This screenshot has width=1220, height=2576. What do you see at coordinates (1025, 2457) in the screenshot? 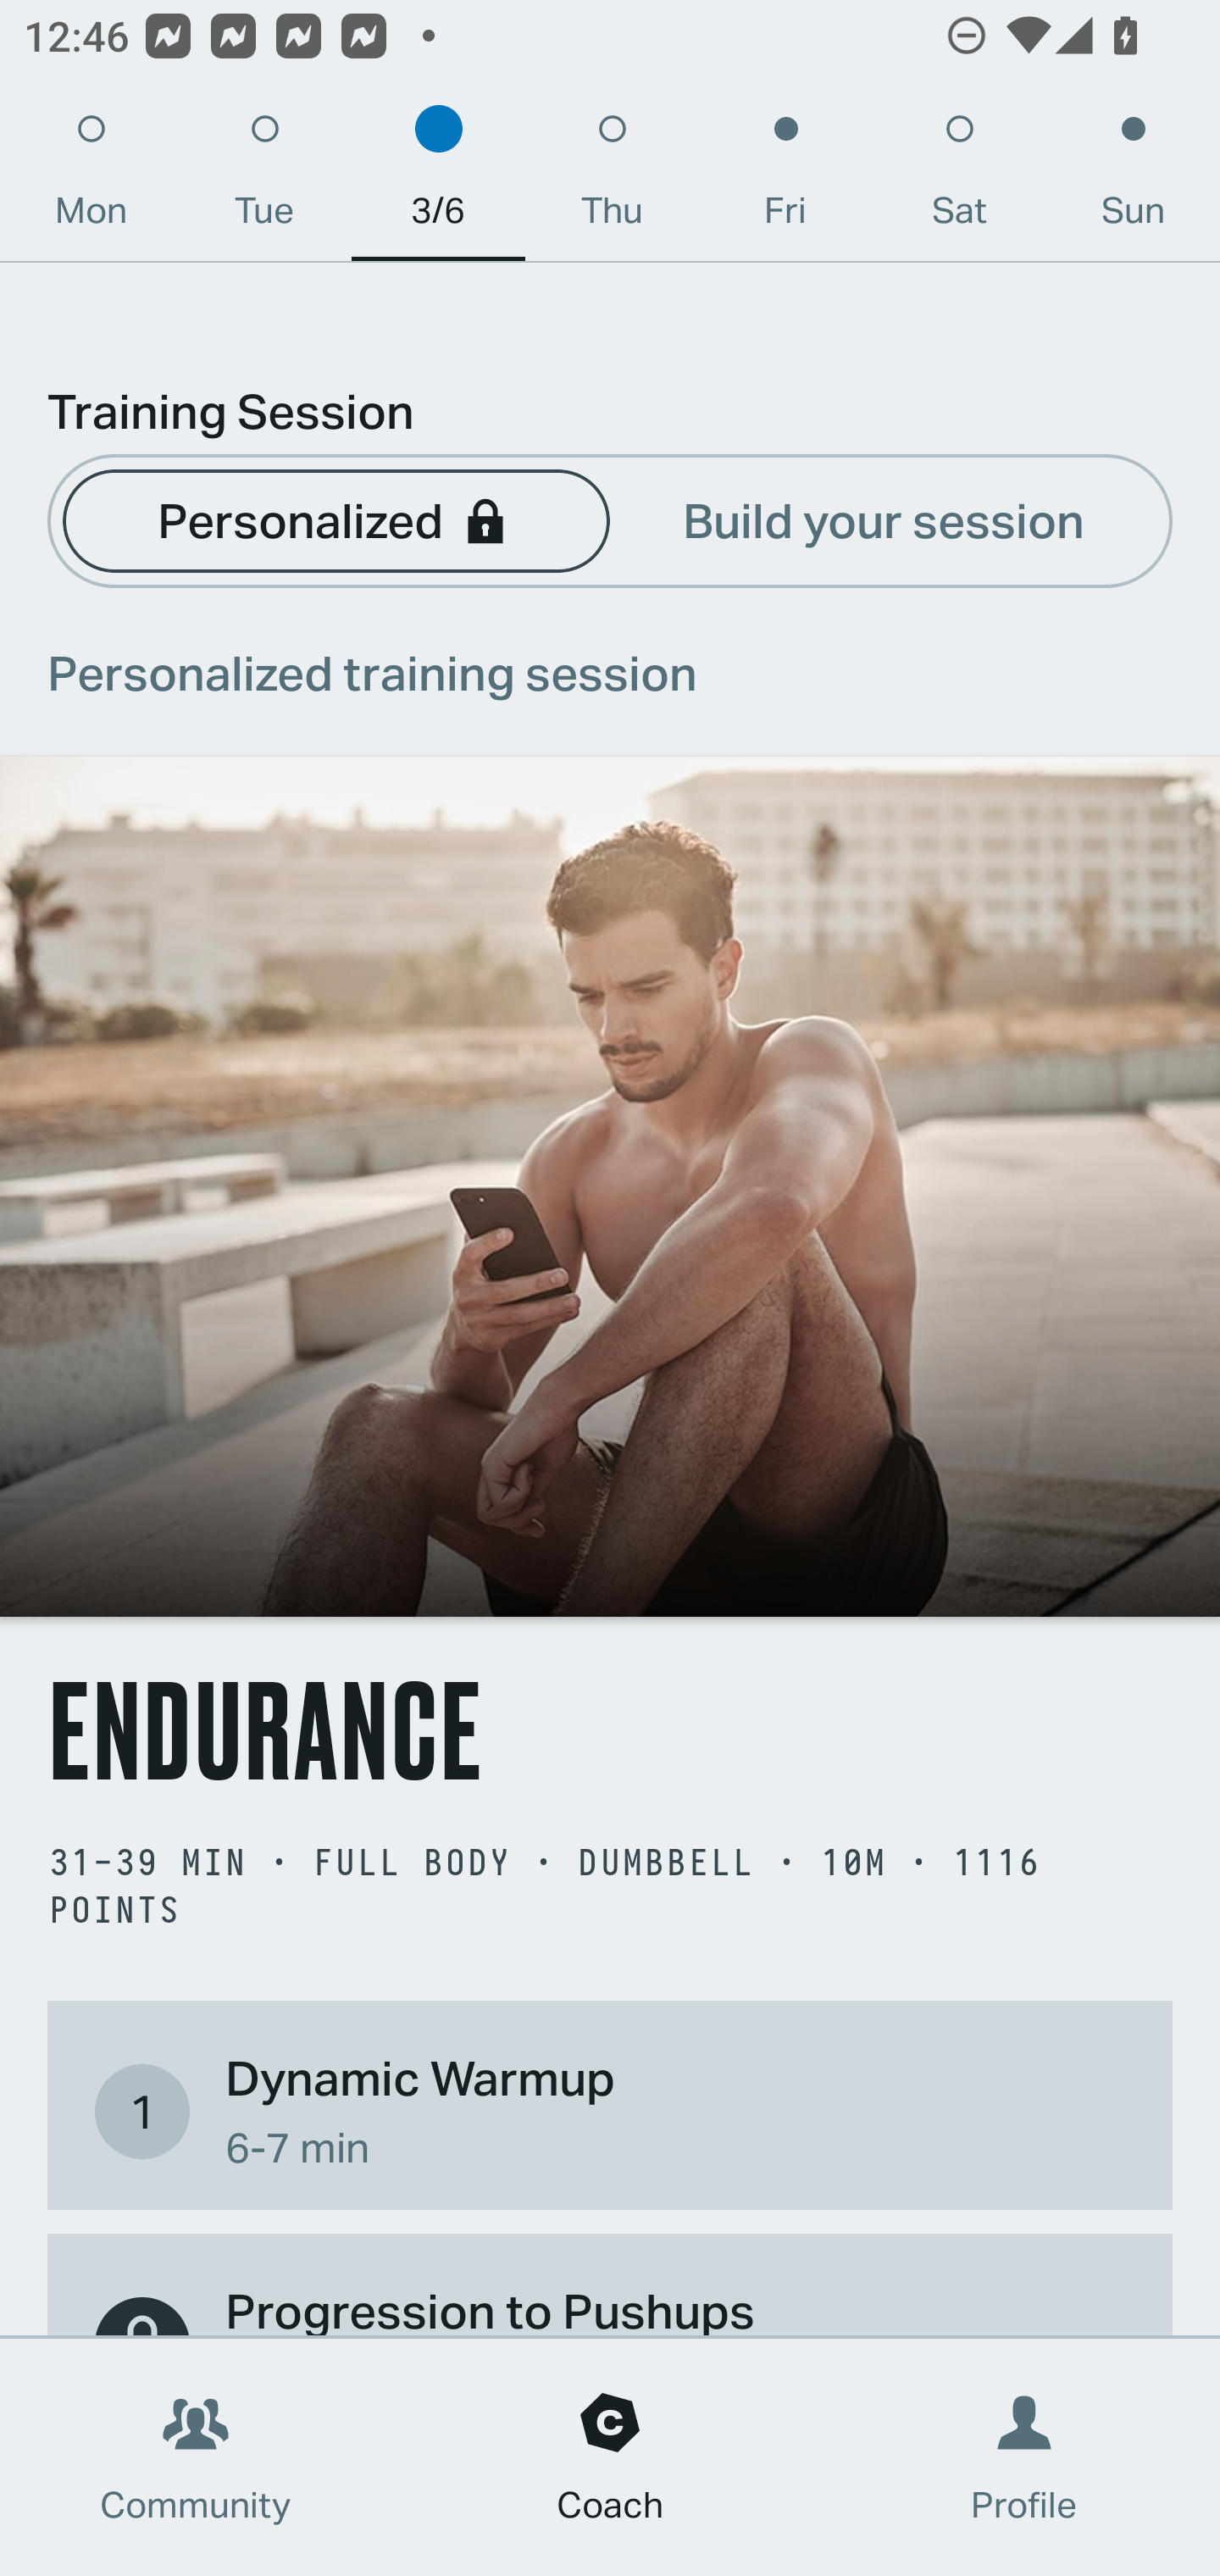
I see `Profile` at bounding box center [1025, 2457].